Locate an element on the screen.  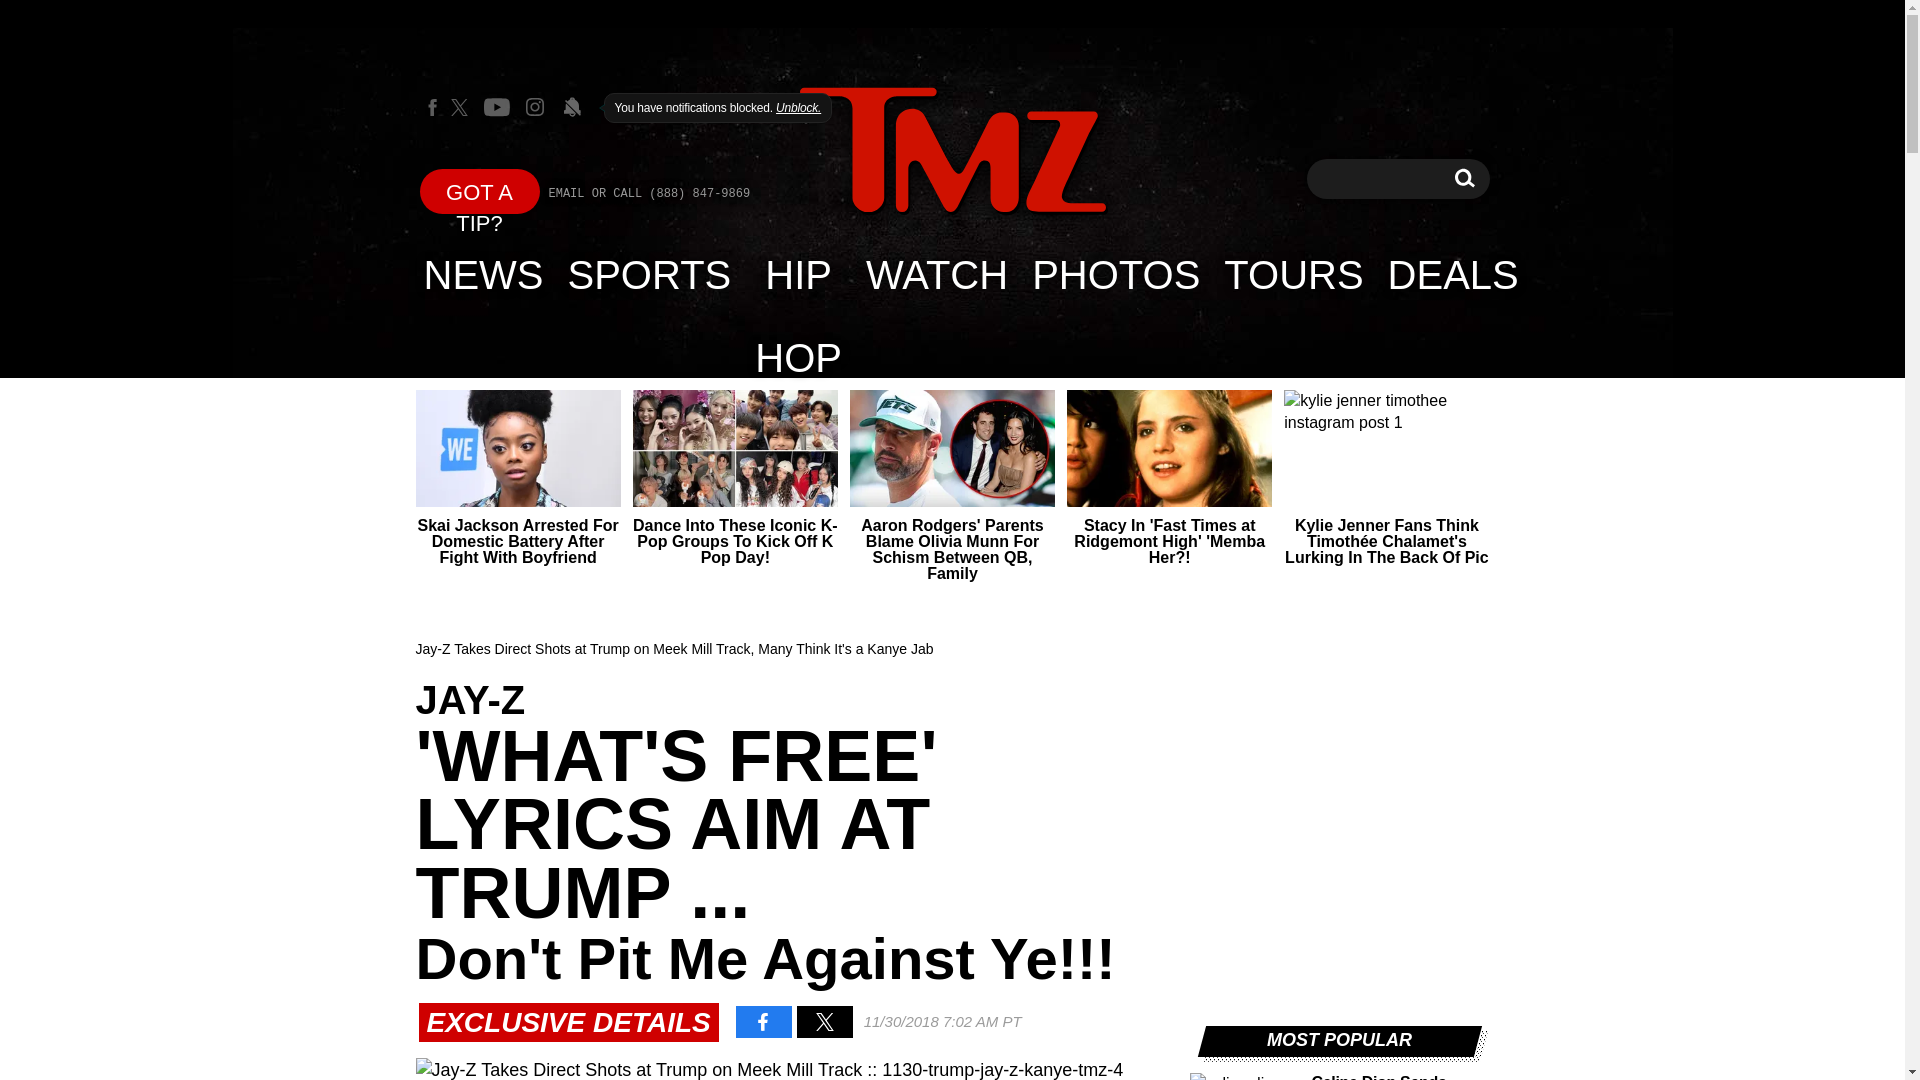
TMZ is located at coordinates (650, 274).